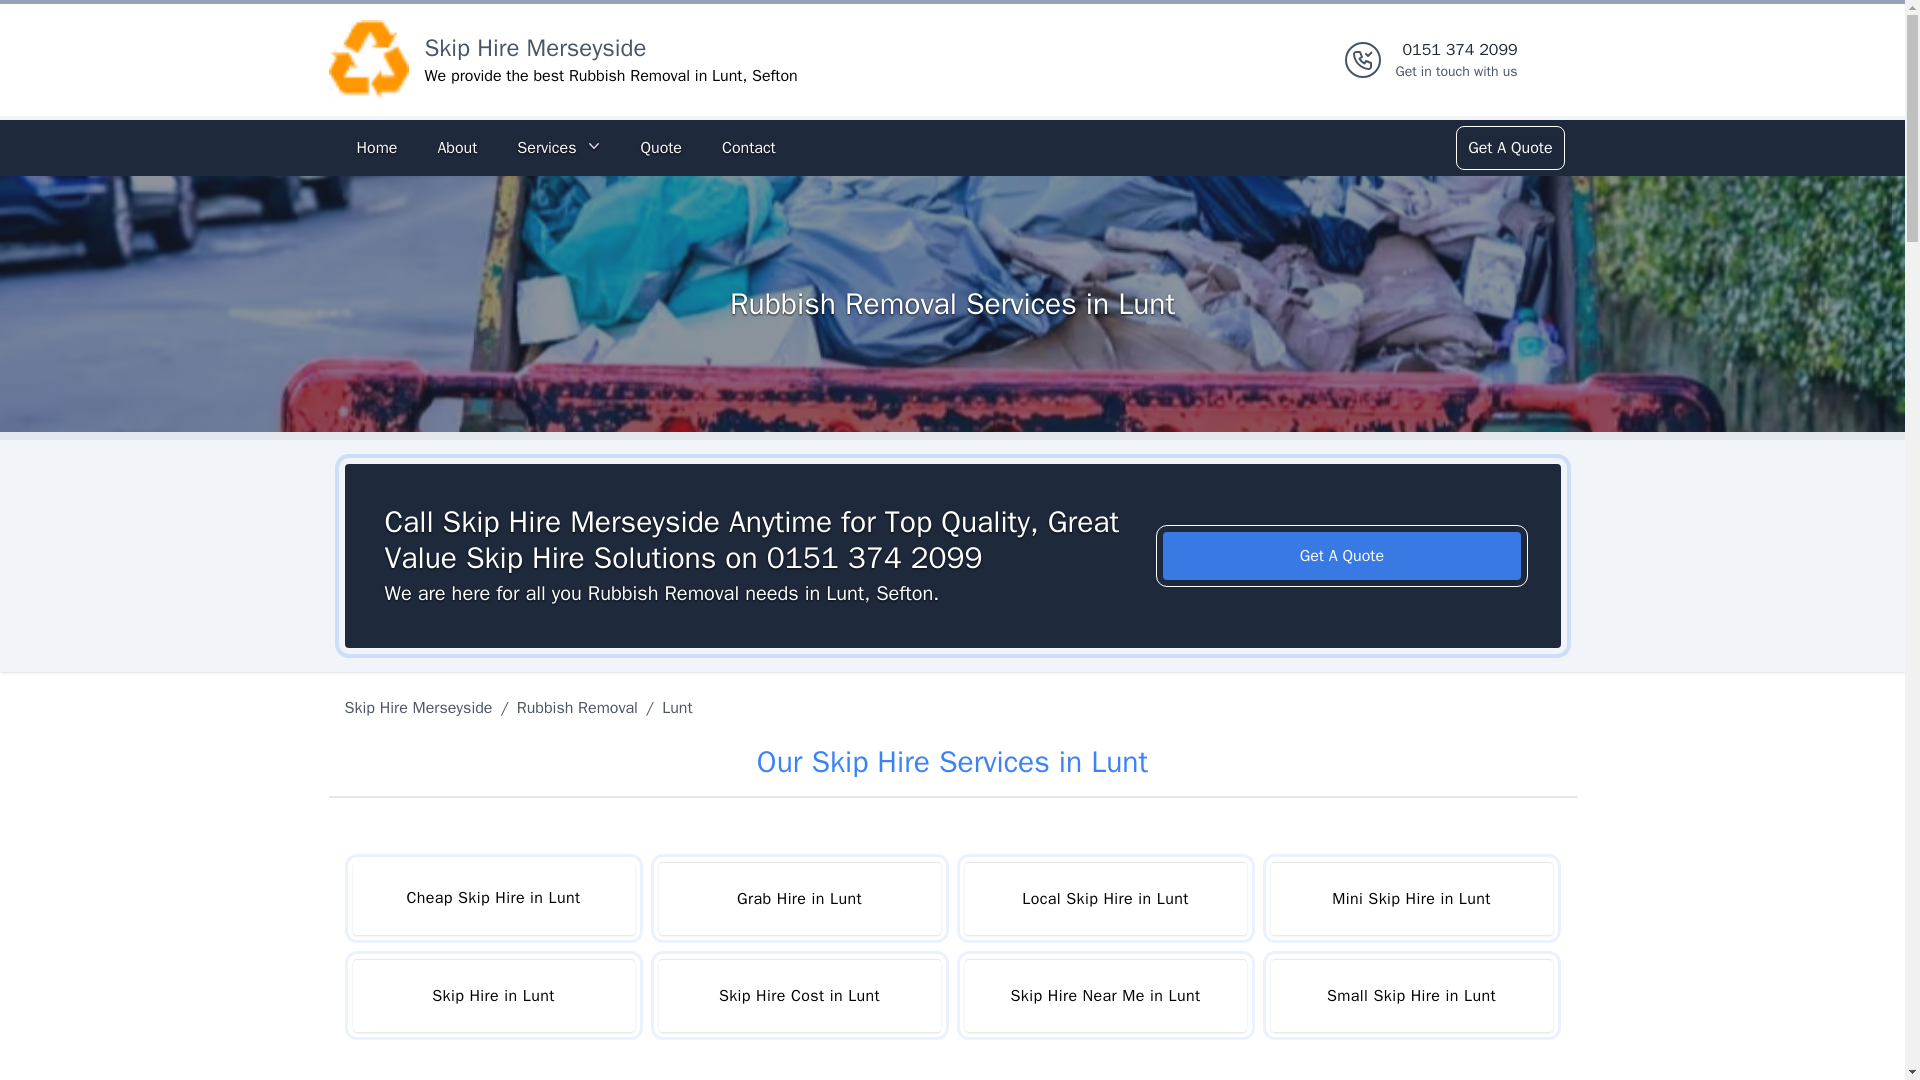 Image resolution: width=1920 pixels, height=1080 pixels. What do you see at coordinates (748, 148) in the screenshot?
I see `Contact` at bounding box center [748, 148].